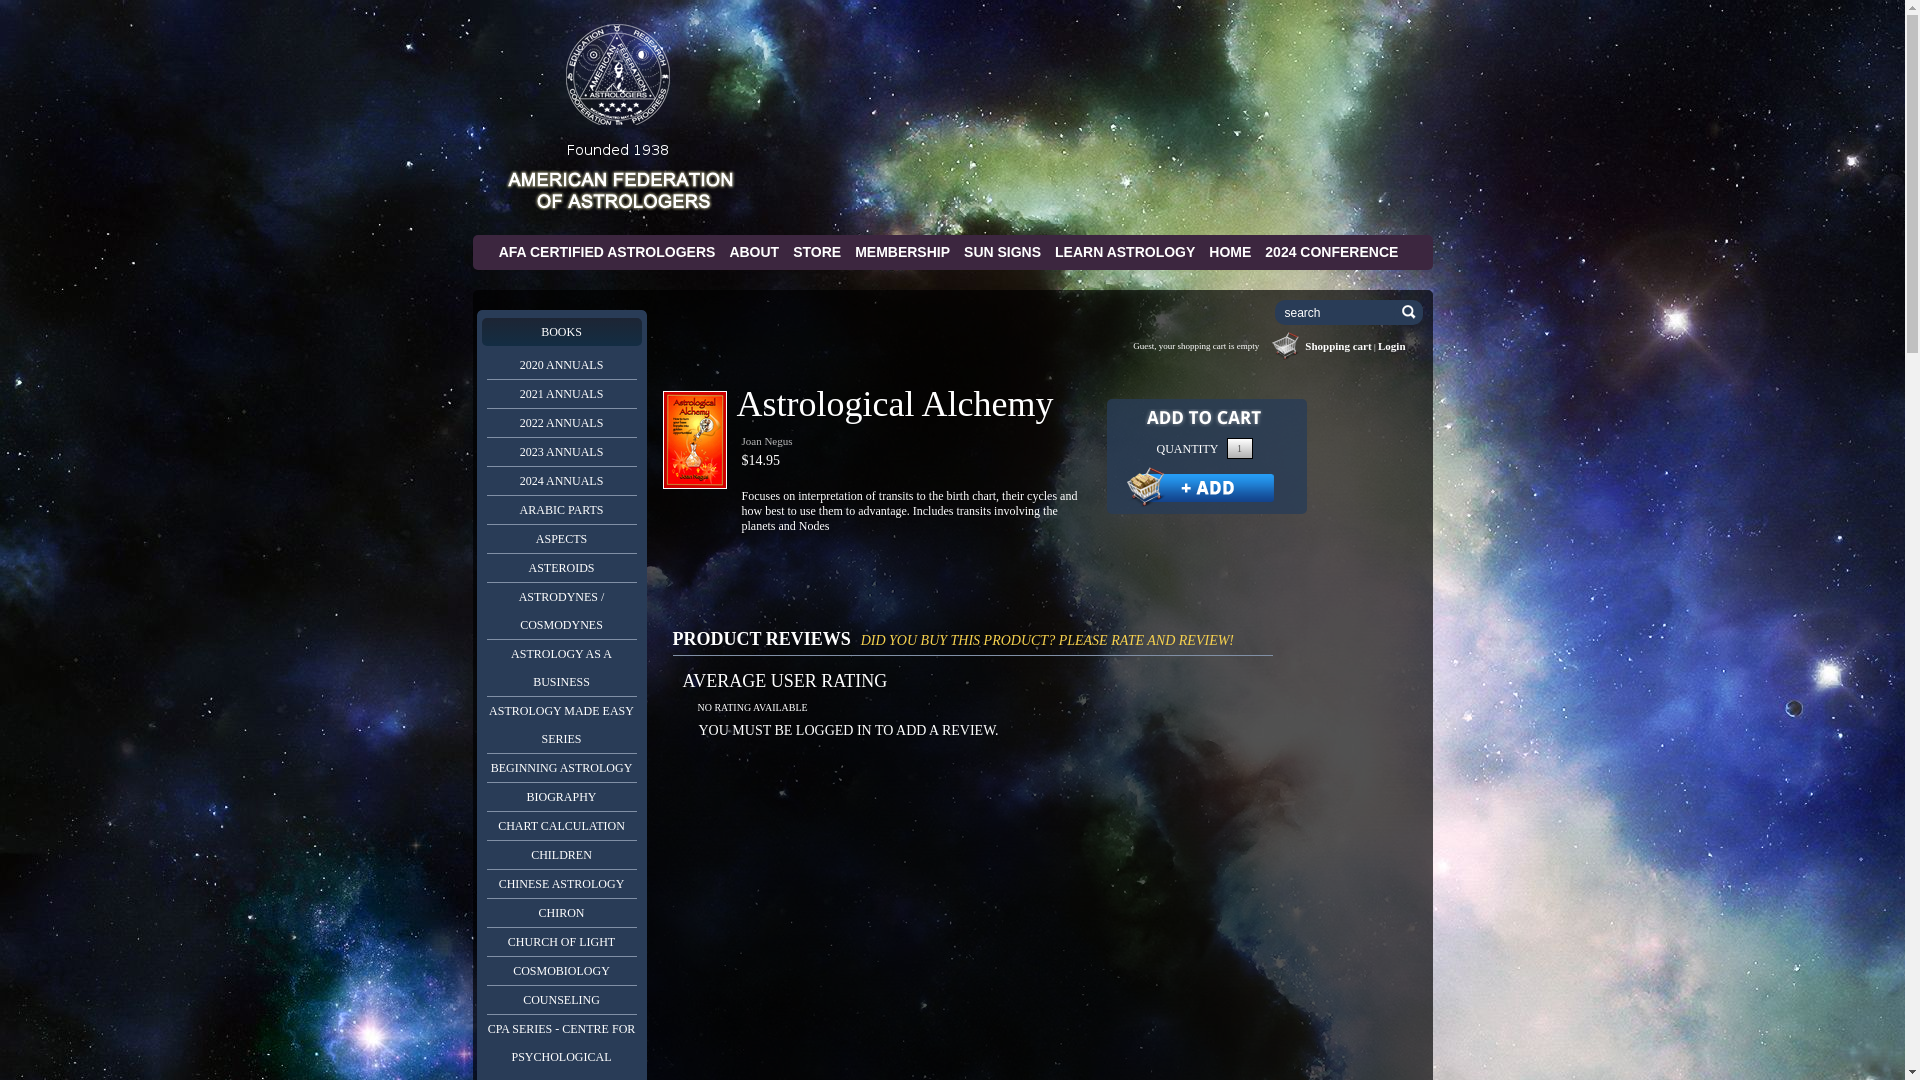 This screenshot has height=1080, width=1920. I want to click on STORE, so click(816, 252).